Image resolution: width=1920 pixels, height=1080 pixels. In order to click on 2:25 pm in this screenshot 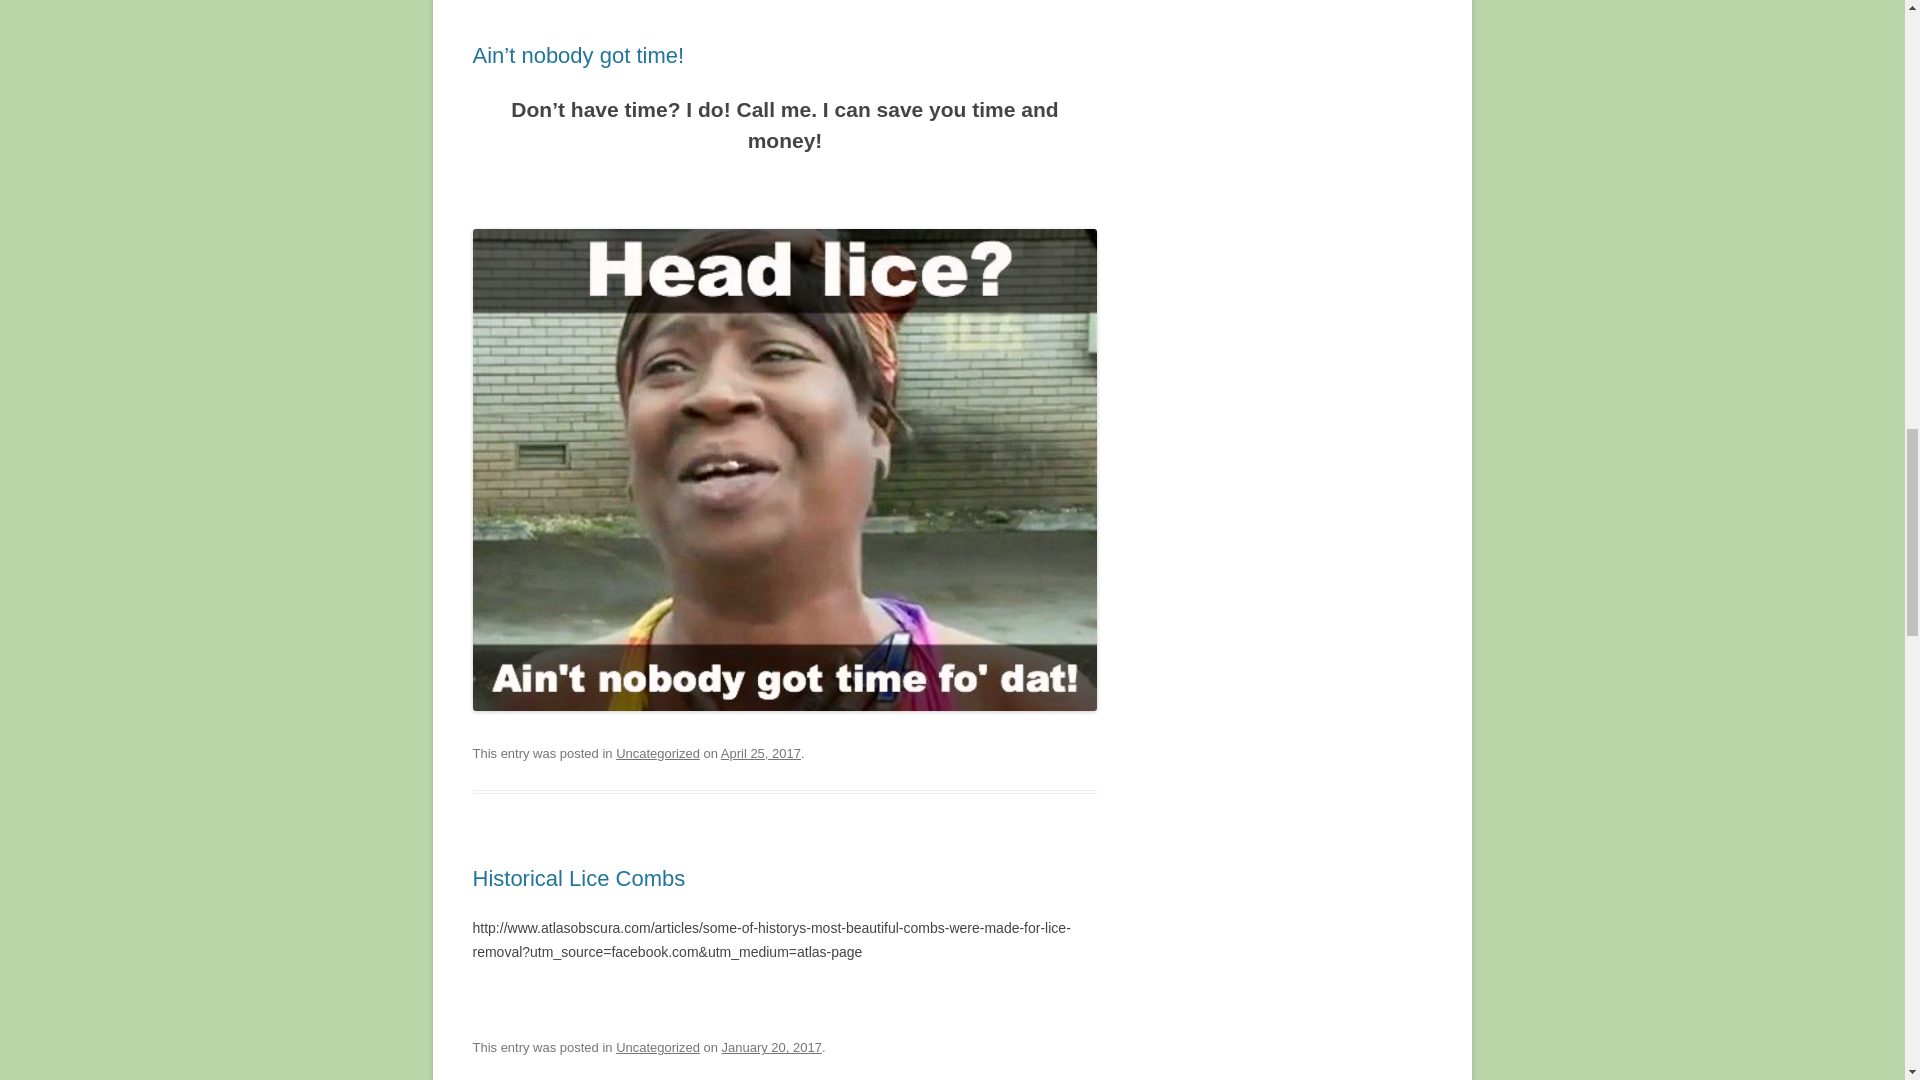, I will do `click(760, 754)`.